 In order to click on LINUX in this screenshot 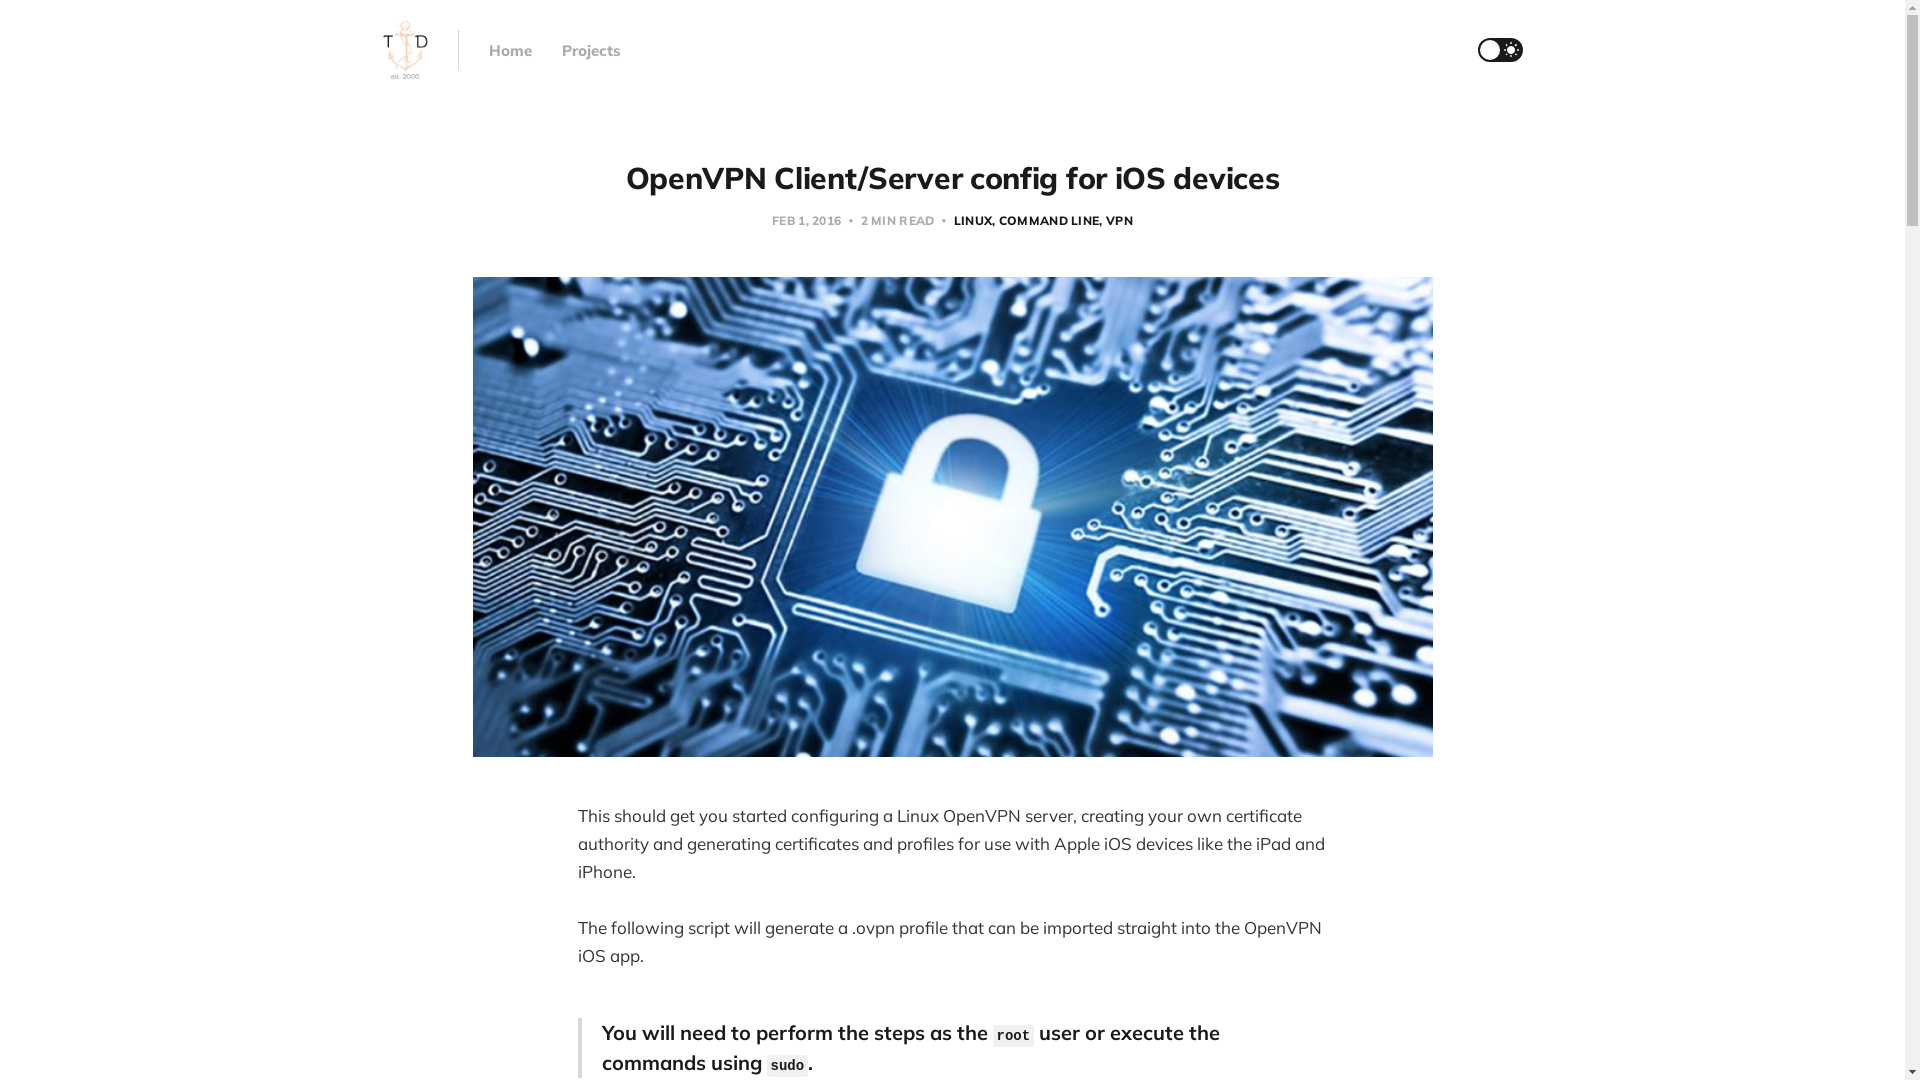, I will do `click(974, 220)`.